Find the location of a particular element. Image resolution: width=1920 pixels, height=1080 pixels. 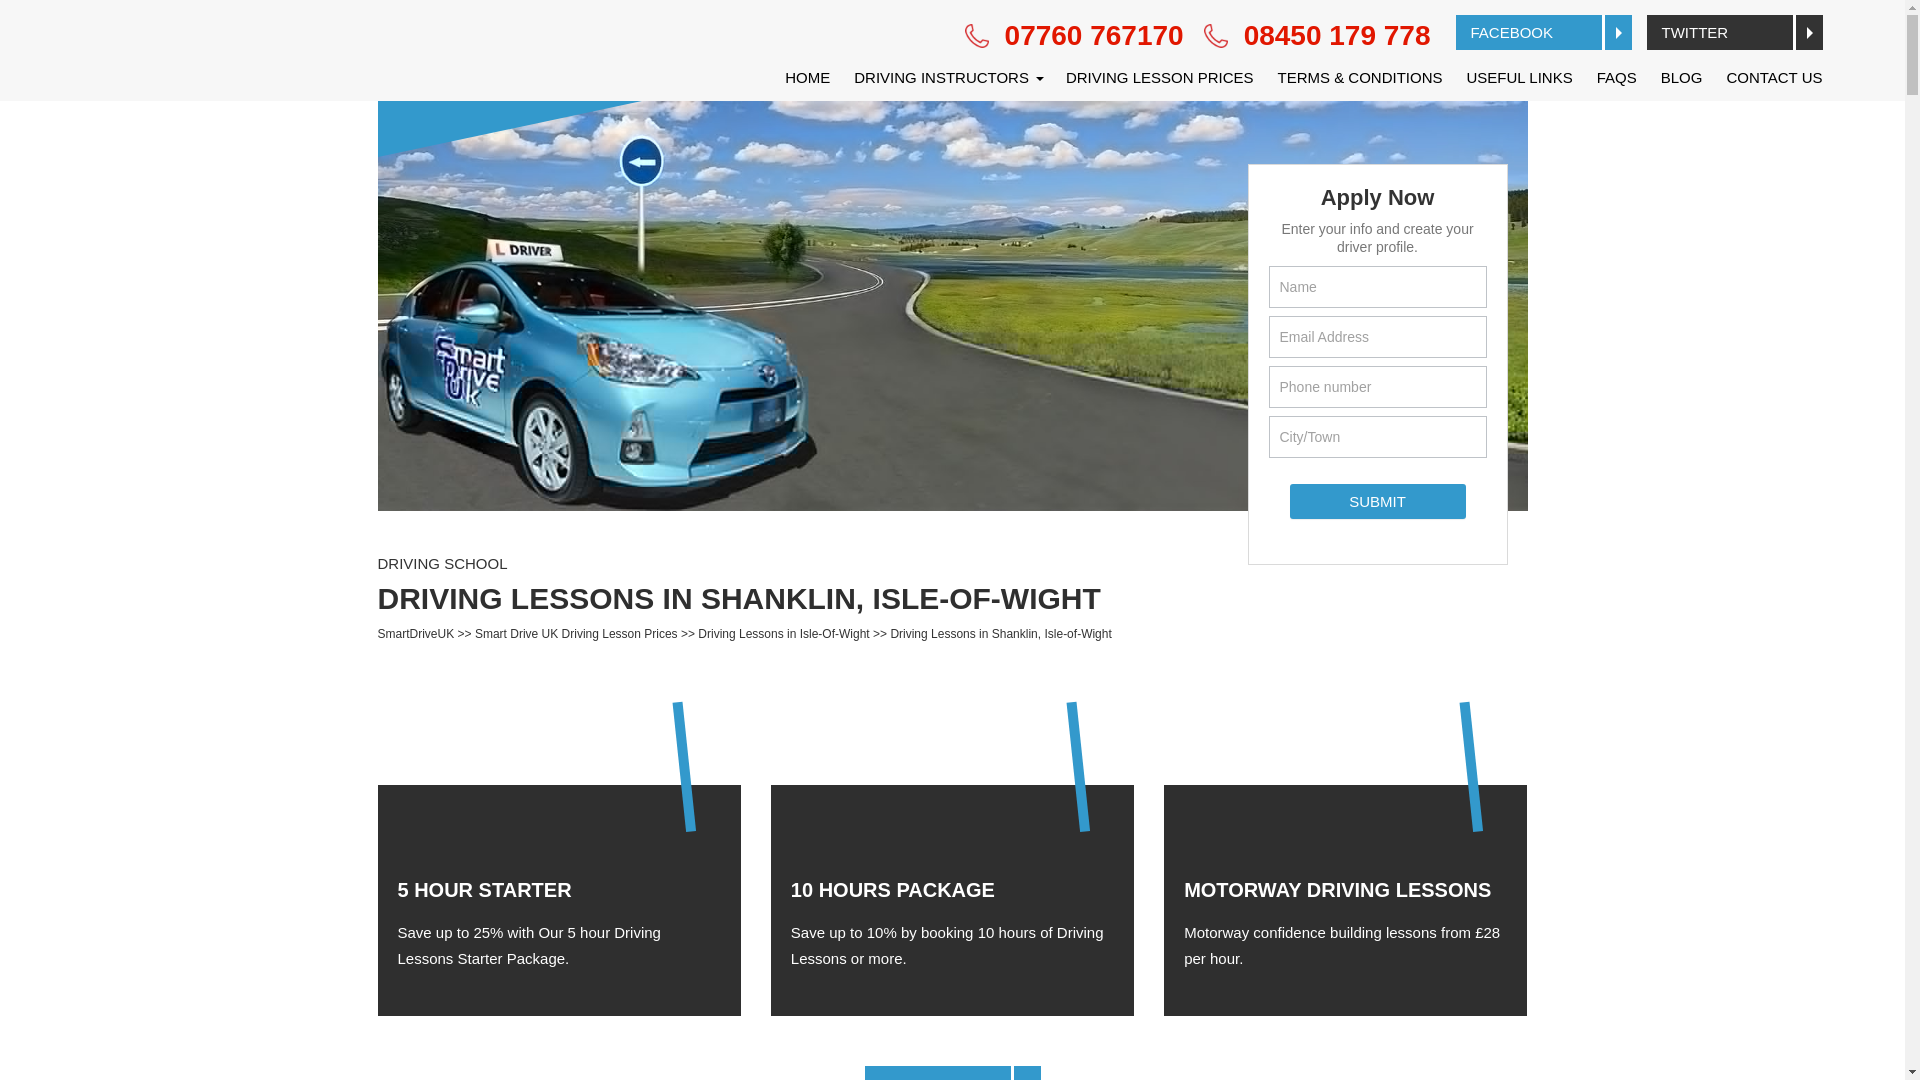

USEFUL LINKS is located at coordinates (1520, 77).